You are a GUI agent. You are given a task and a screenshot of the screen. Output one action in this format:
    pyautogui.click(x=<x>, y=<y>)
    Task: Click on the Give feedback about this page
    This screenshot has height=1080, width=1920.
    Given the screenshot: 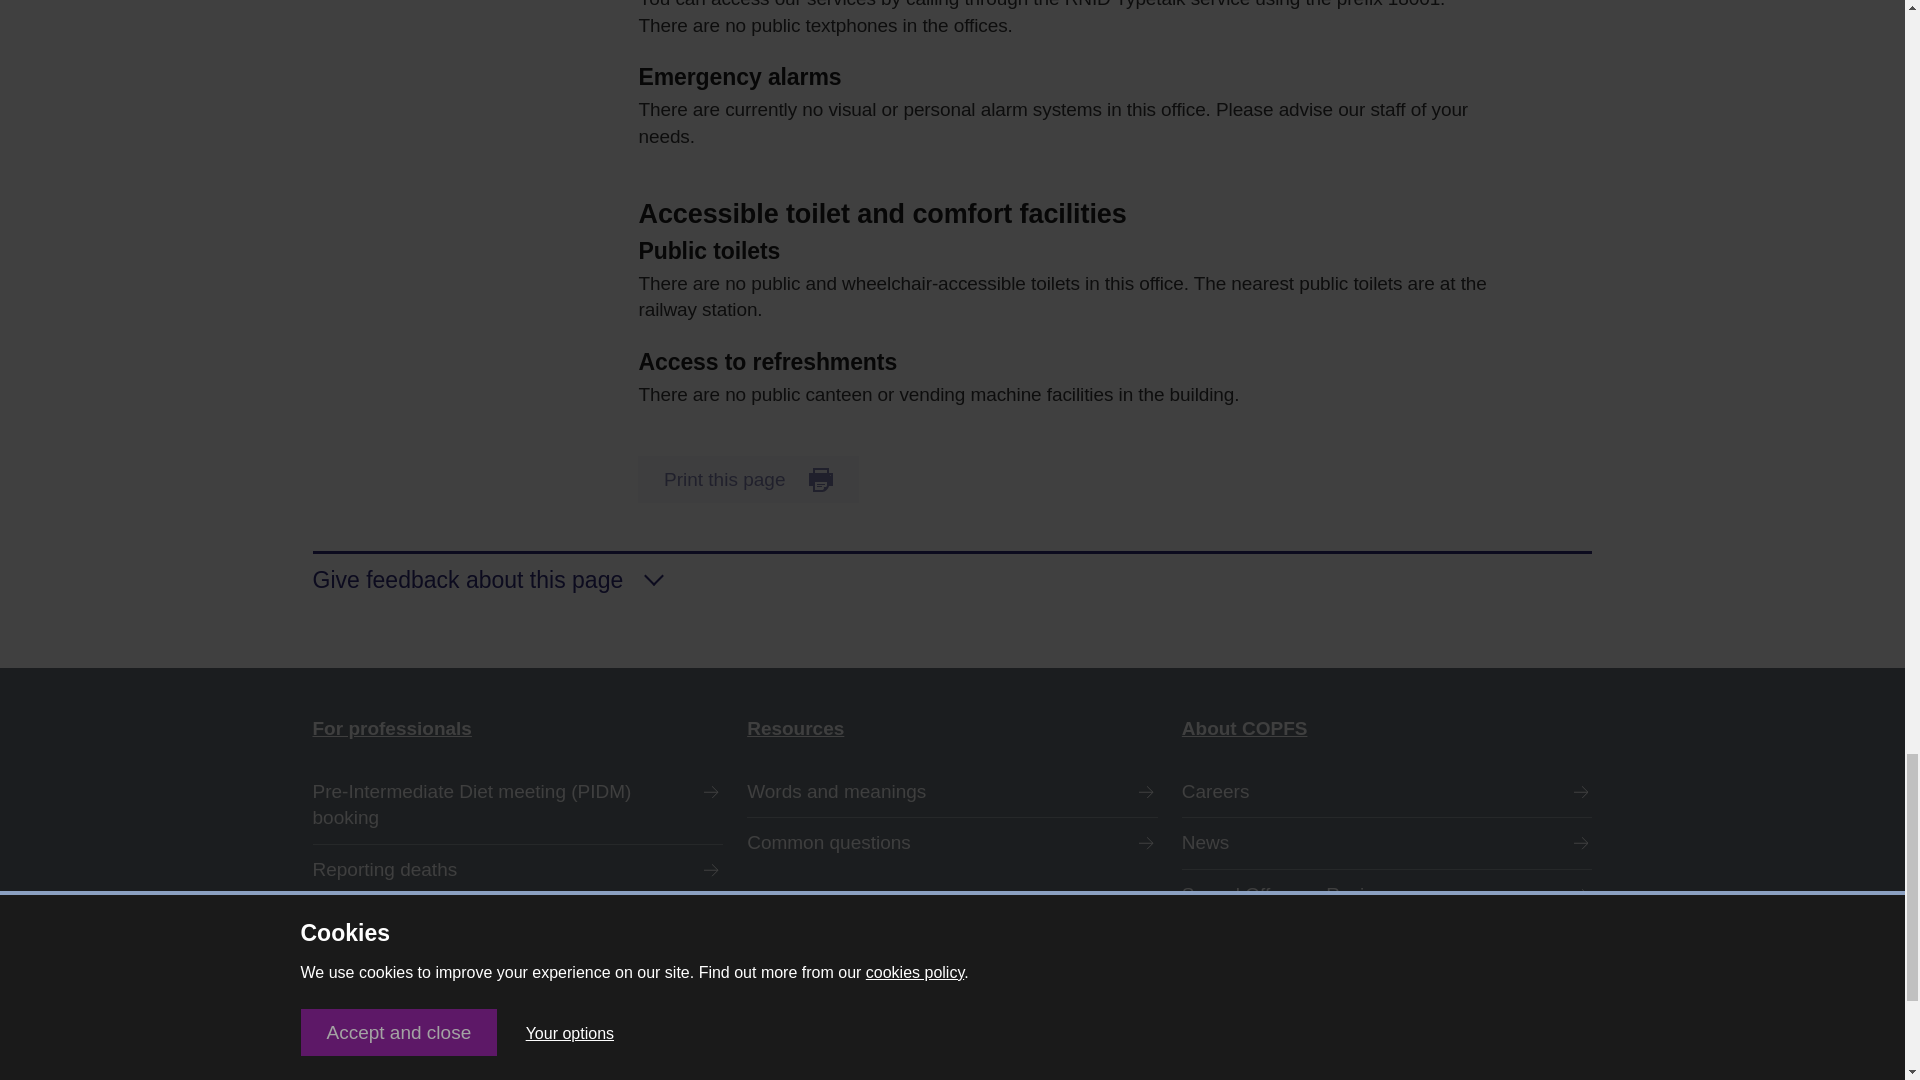 What is the action you would take?
    pyautogui.click(x=951, y=573)
    